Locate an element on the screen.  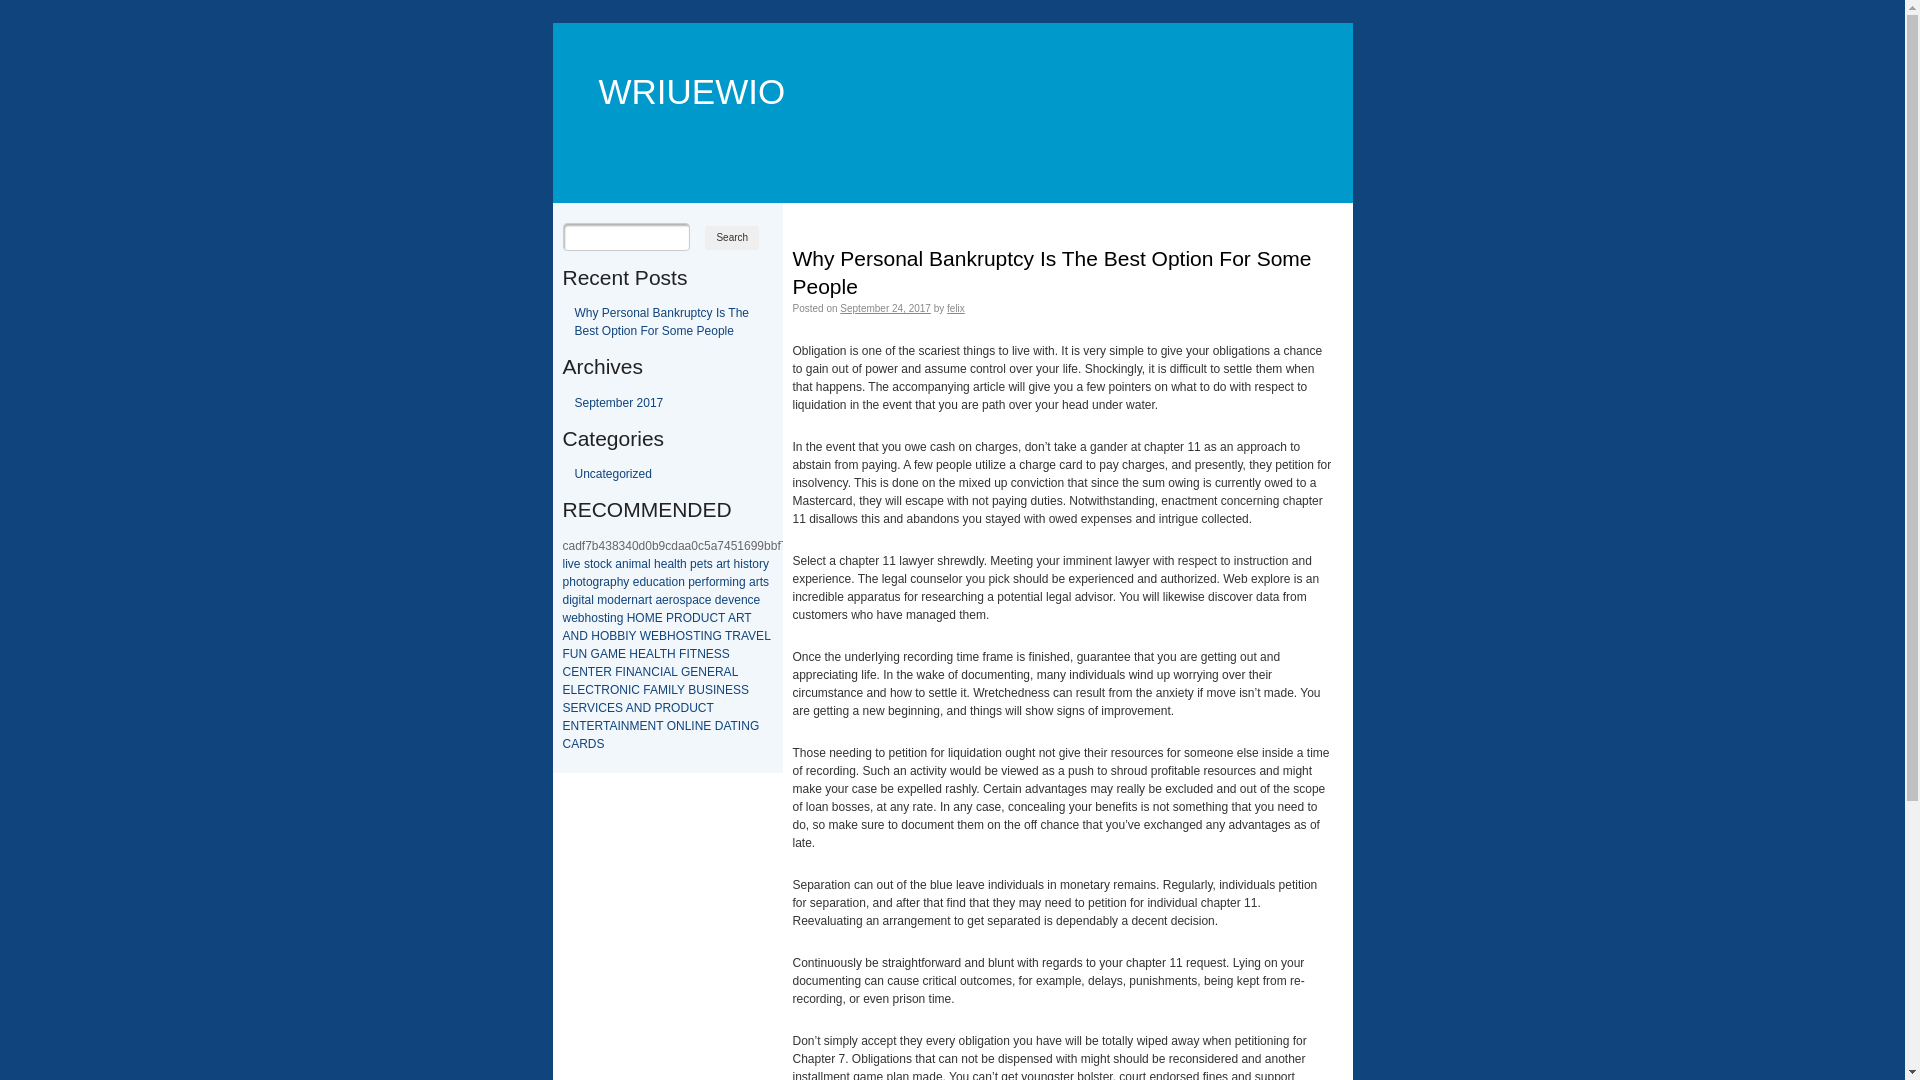
S is located at coordinates (601, 744).